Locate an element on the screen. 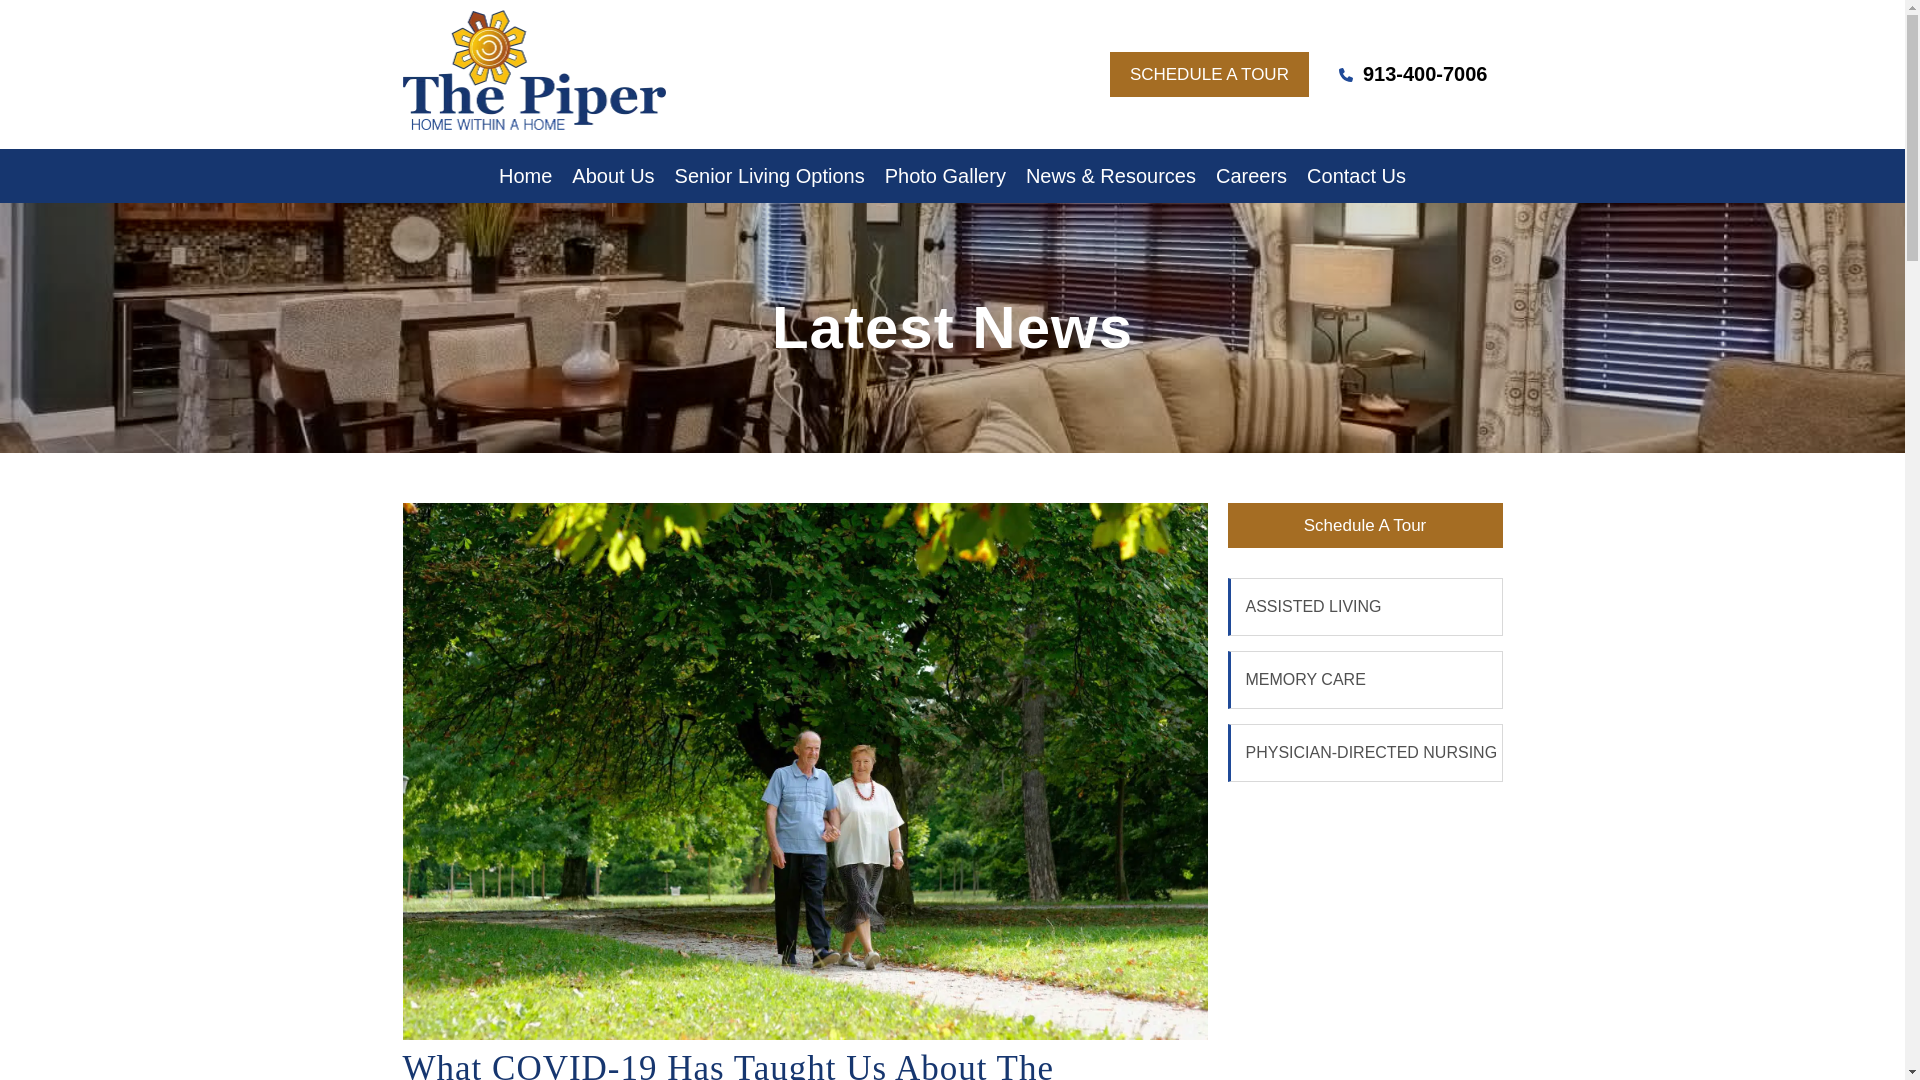 This screenshot has width=1920, height=1080. 913-400-7006 is located at coordinates (1413, 74).